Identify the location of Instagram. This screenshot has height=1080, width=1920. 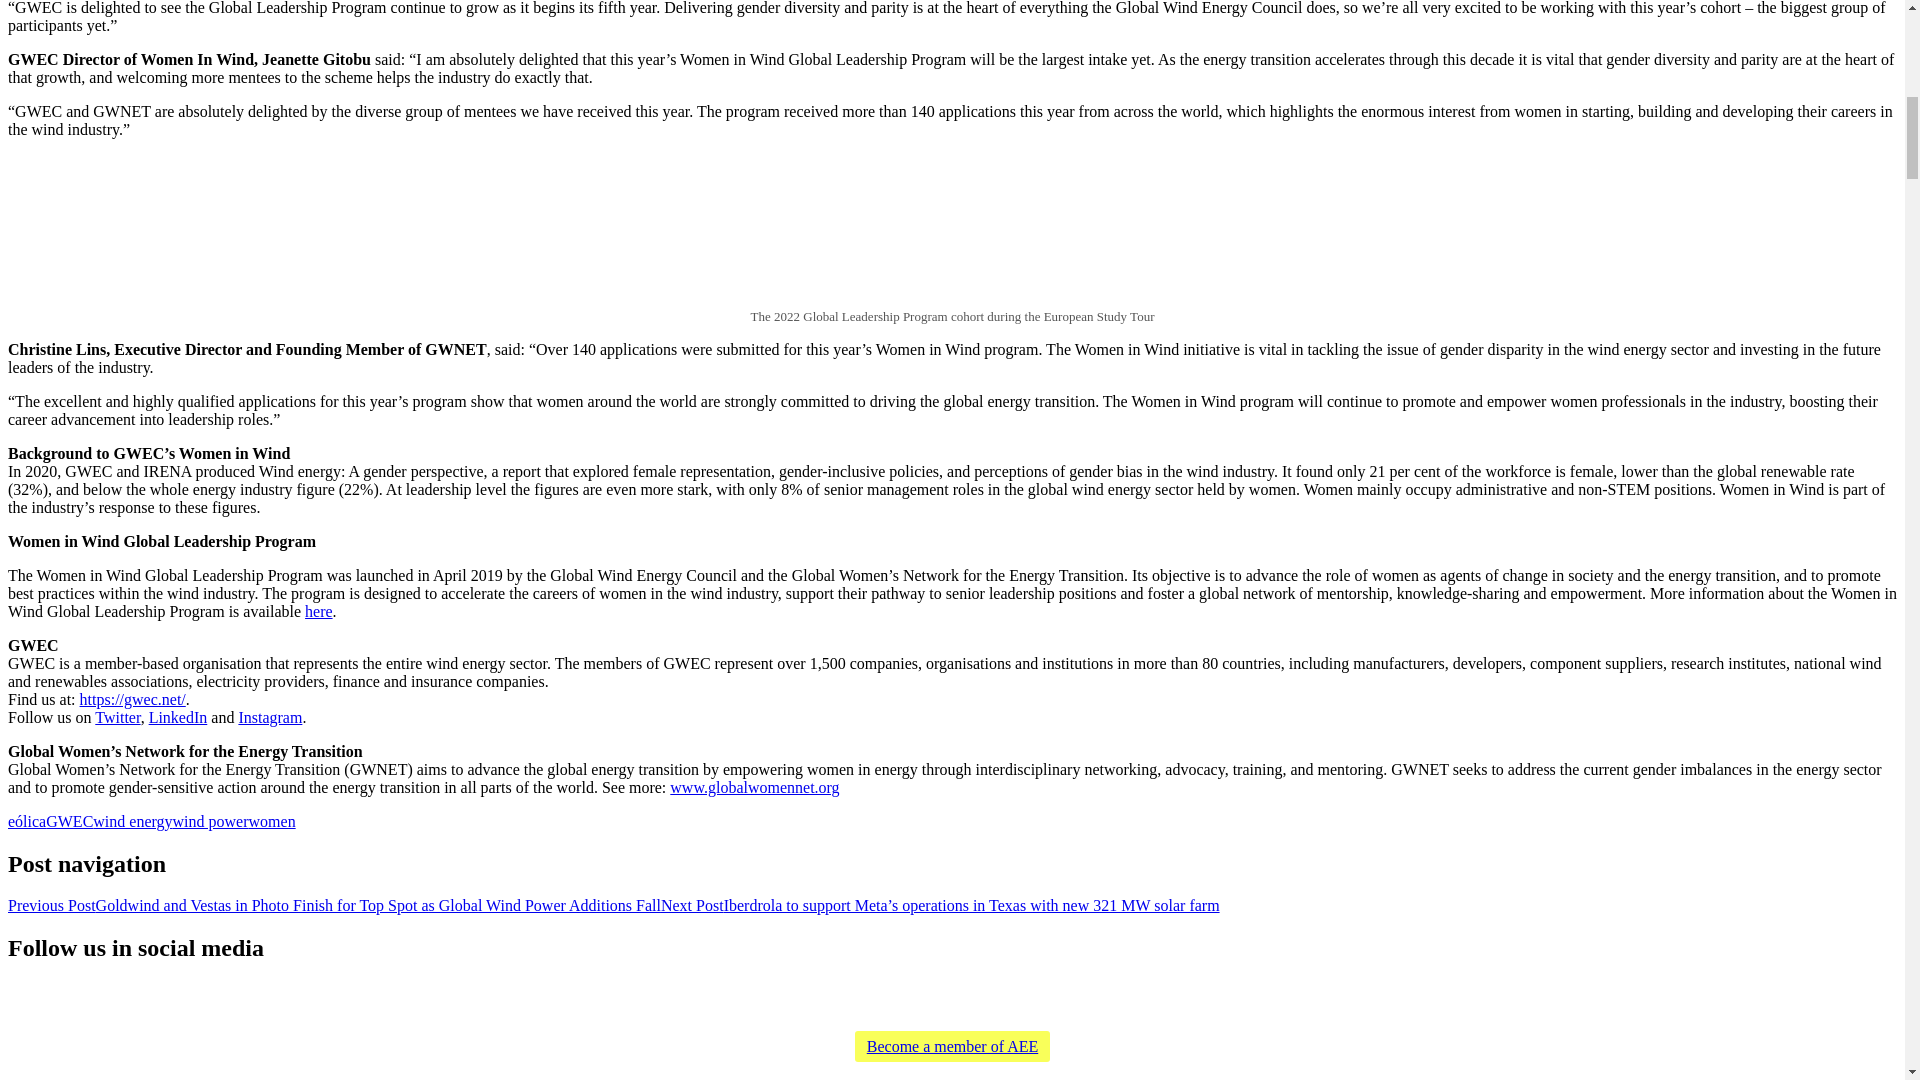
(1068, 997).